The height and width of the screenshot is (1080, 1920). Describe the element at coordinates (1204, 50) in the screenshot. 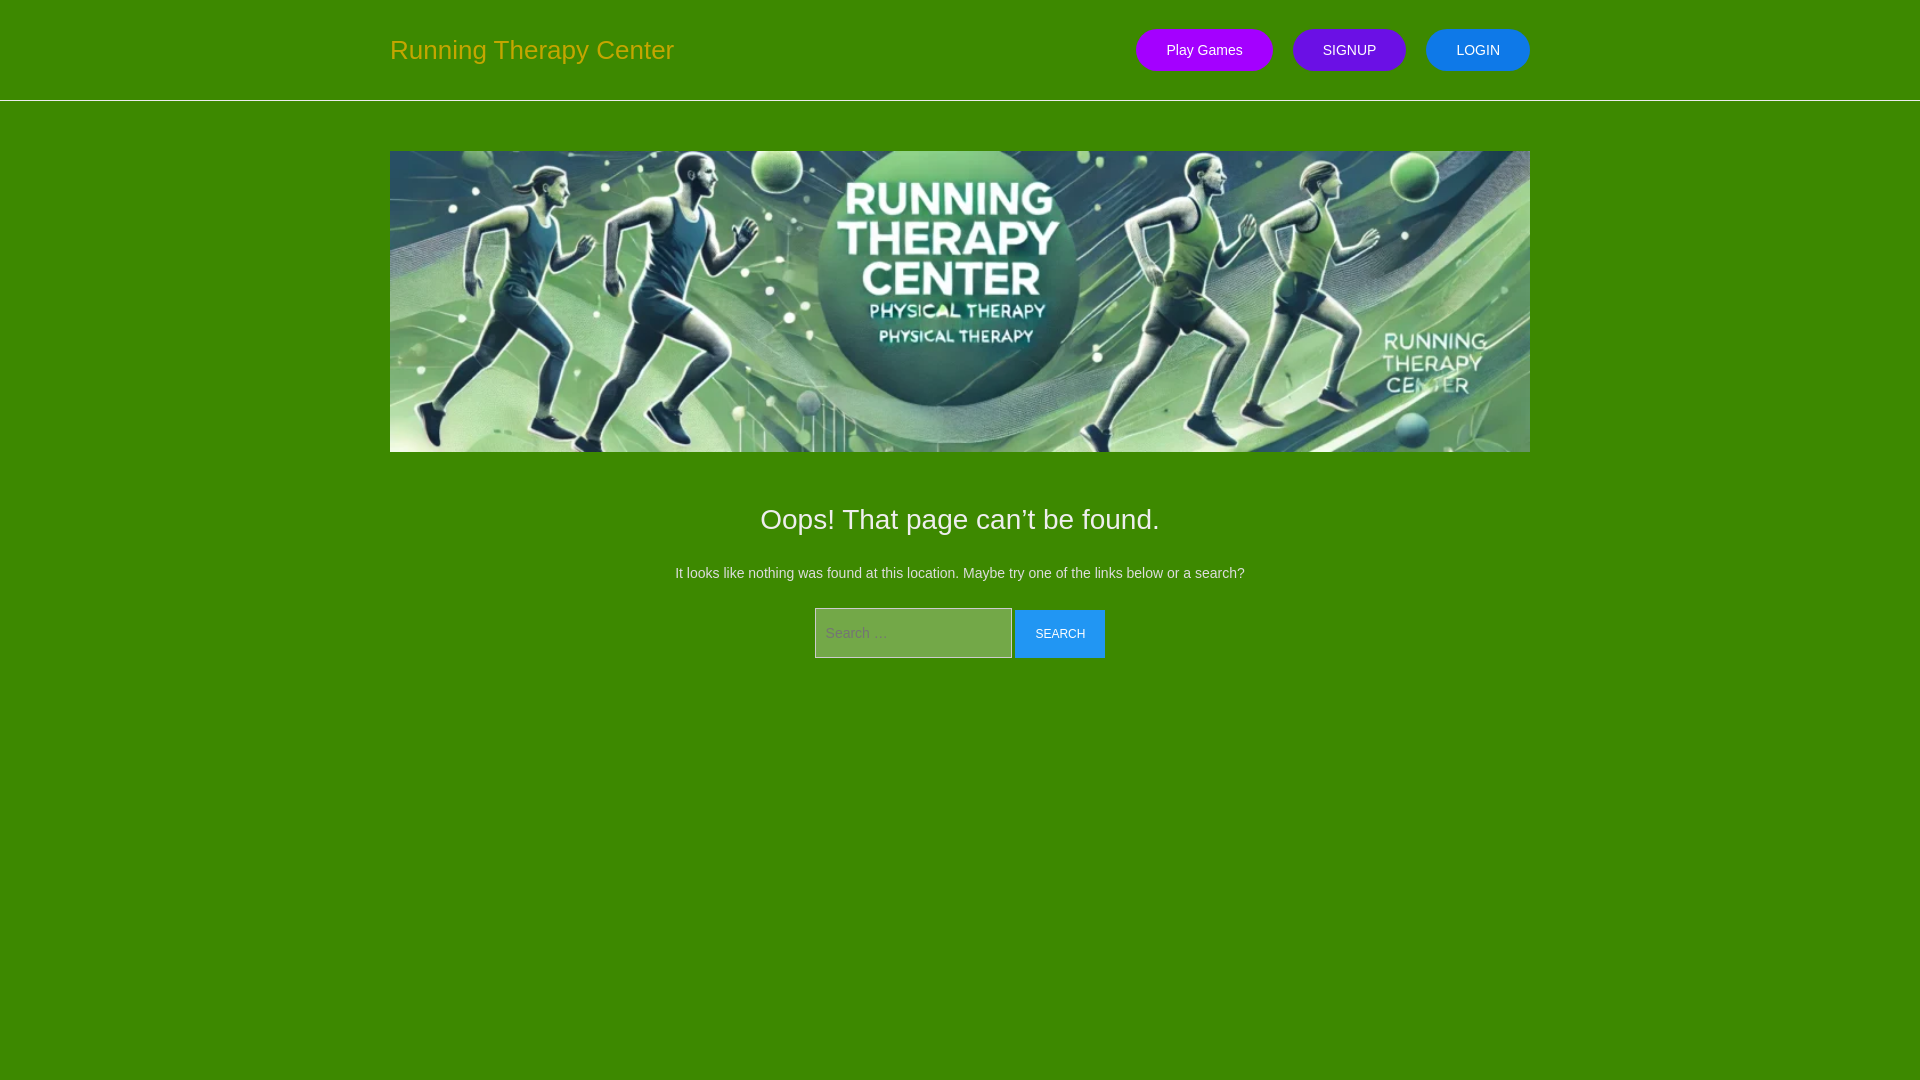

I see `Play Games` at that location.